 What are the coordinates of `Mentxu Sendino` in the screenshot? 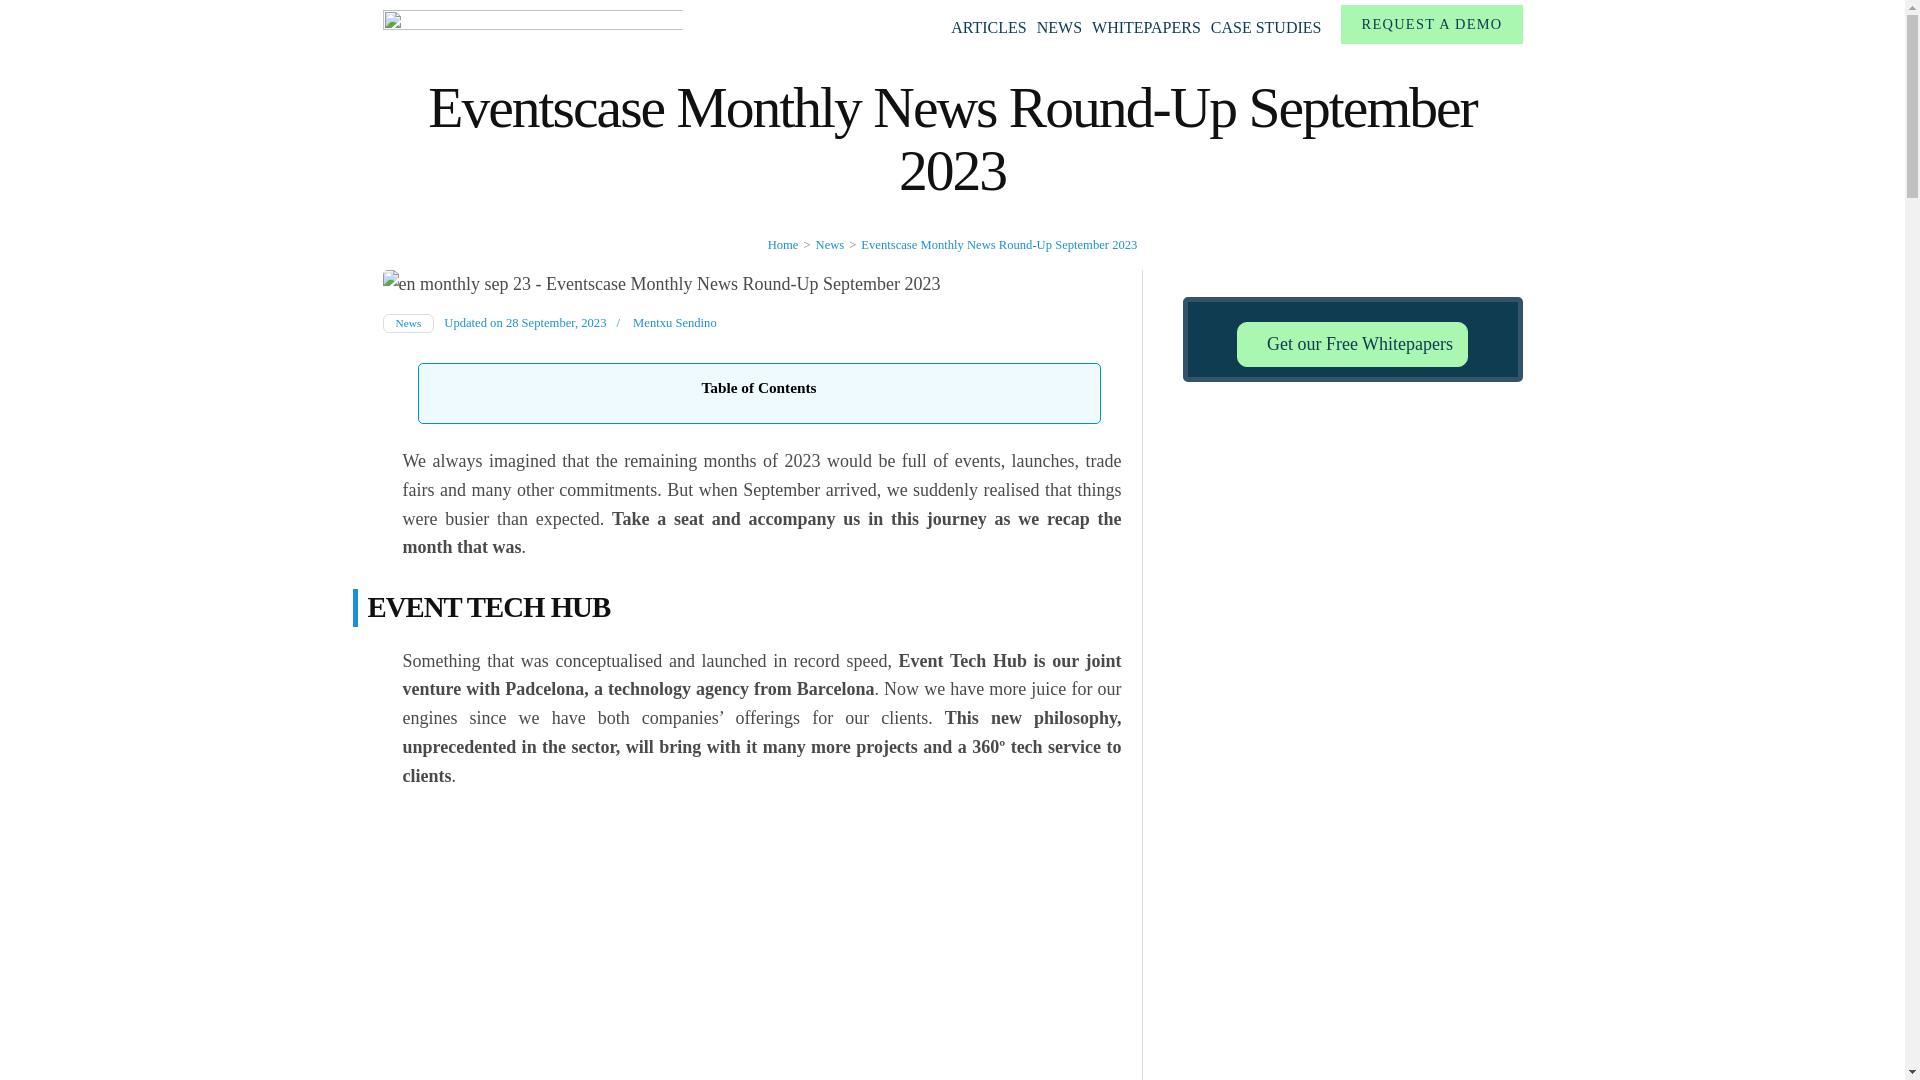 It's located at (674, 323).